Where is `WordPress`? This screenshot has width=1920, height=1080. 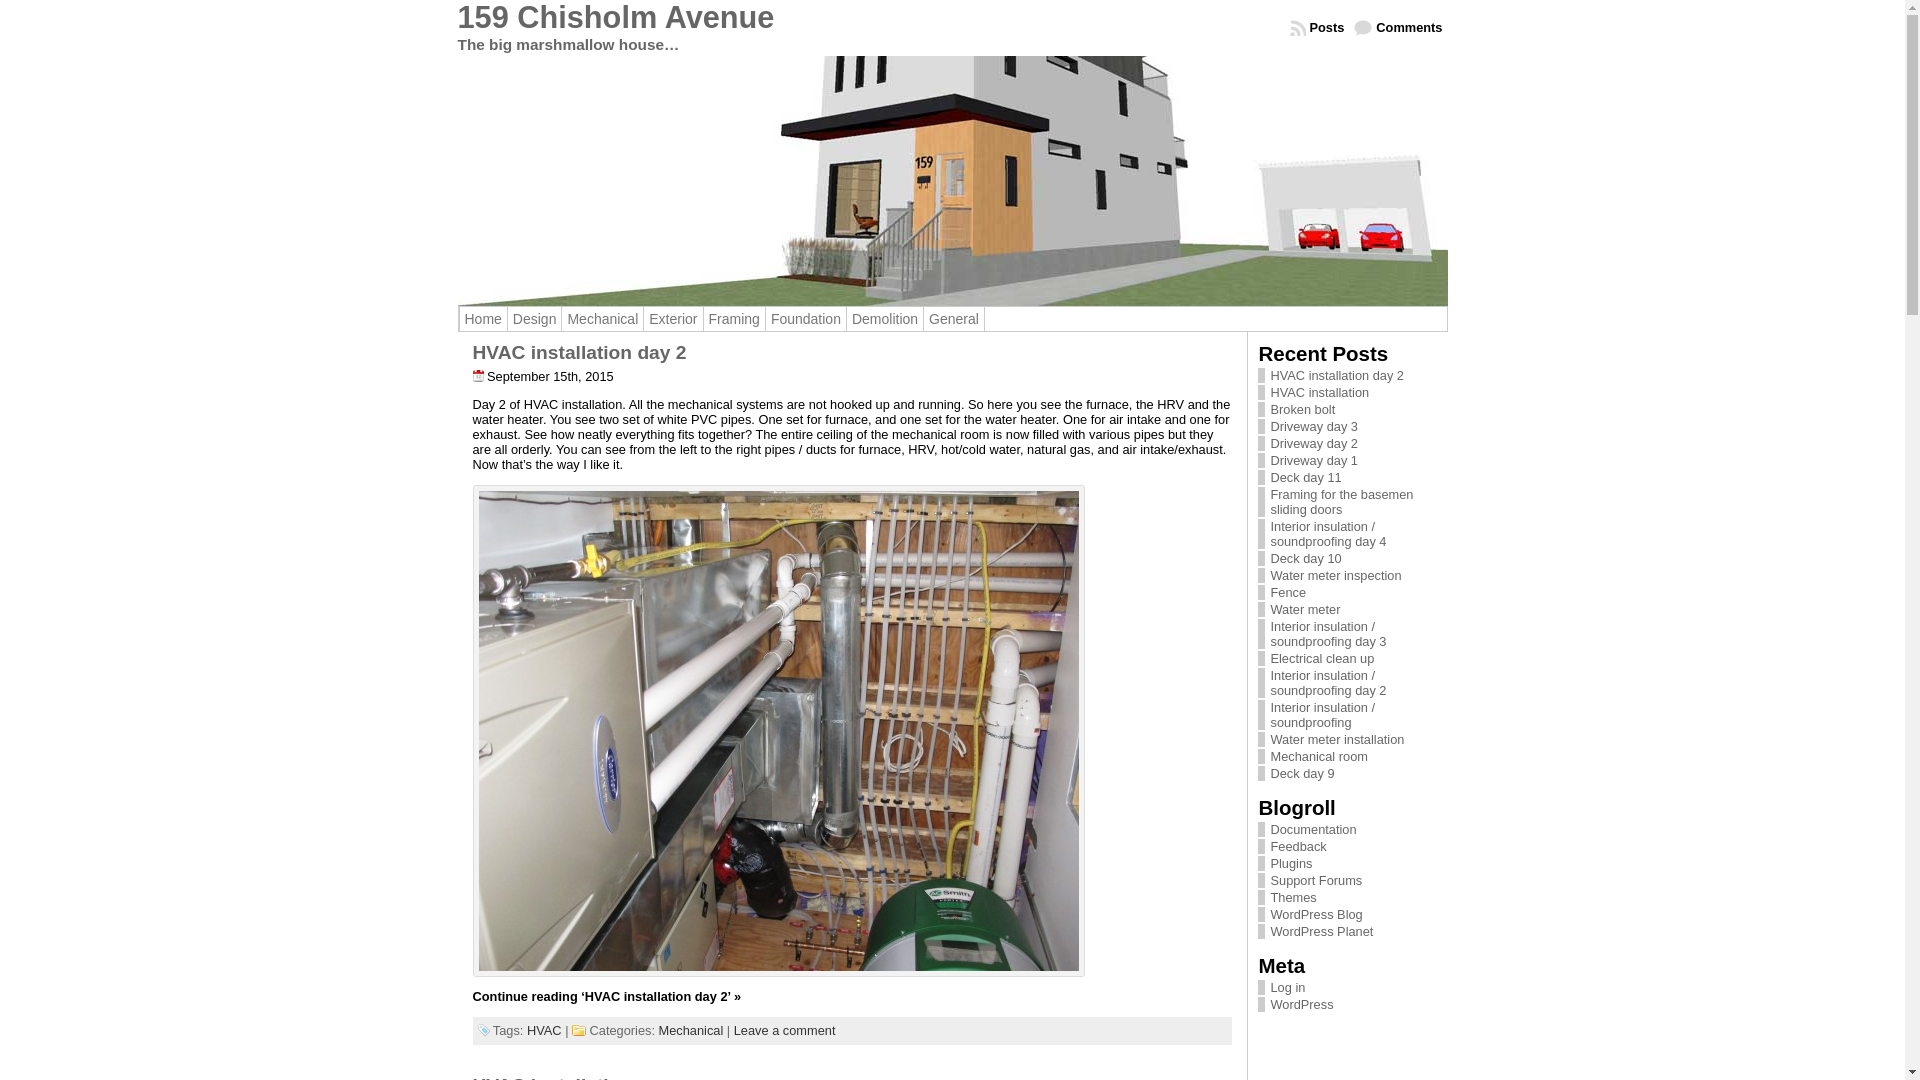 WordPress is located at coordinates (1302, 1004).